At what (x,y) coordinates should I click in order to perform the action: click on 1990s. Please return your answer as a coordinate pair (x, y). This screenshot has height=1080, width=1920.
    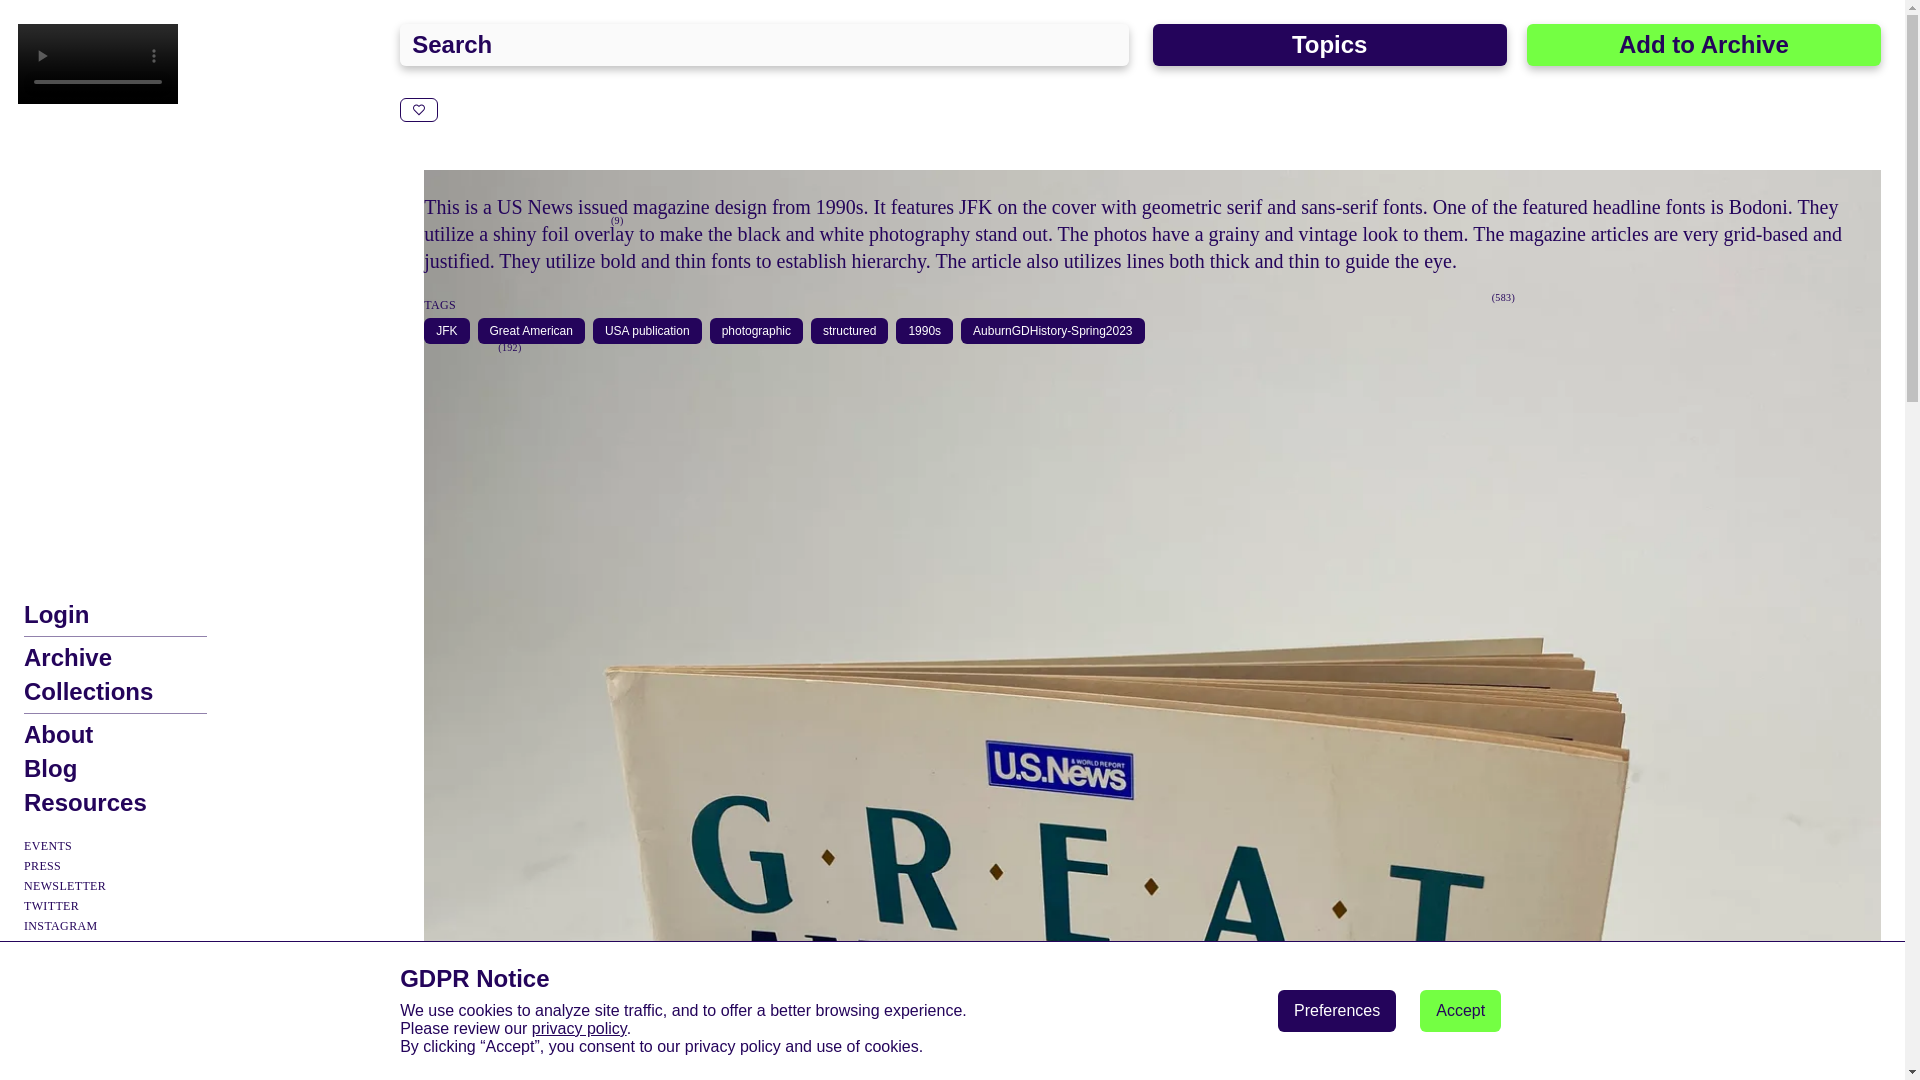
    Looking at the image, I should click on (924, 331).